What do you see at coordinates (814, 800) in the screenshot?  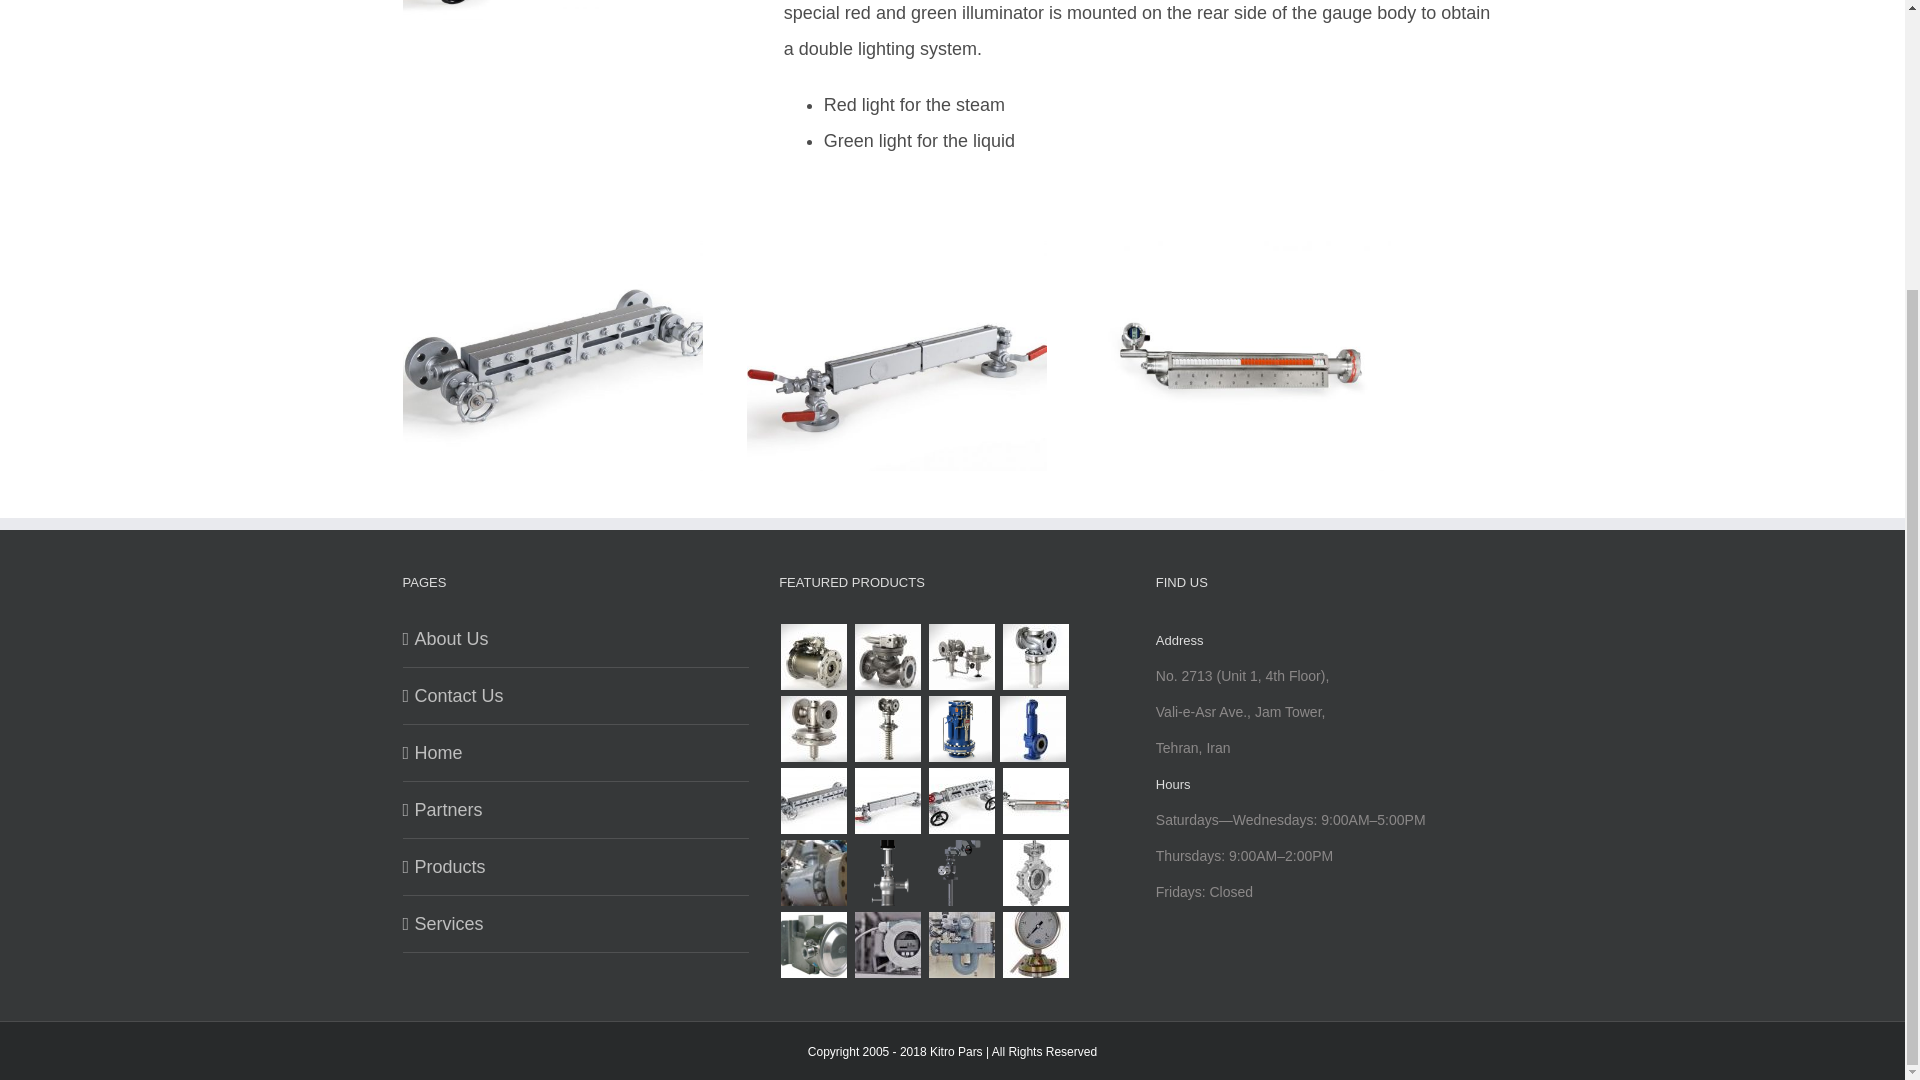 I see `Transparent Level Gauges` at bounding box center [814, 800].